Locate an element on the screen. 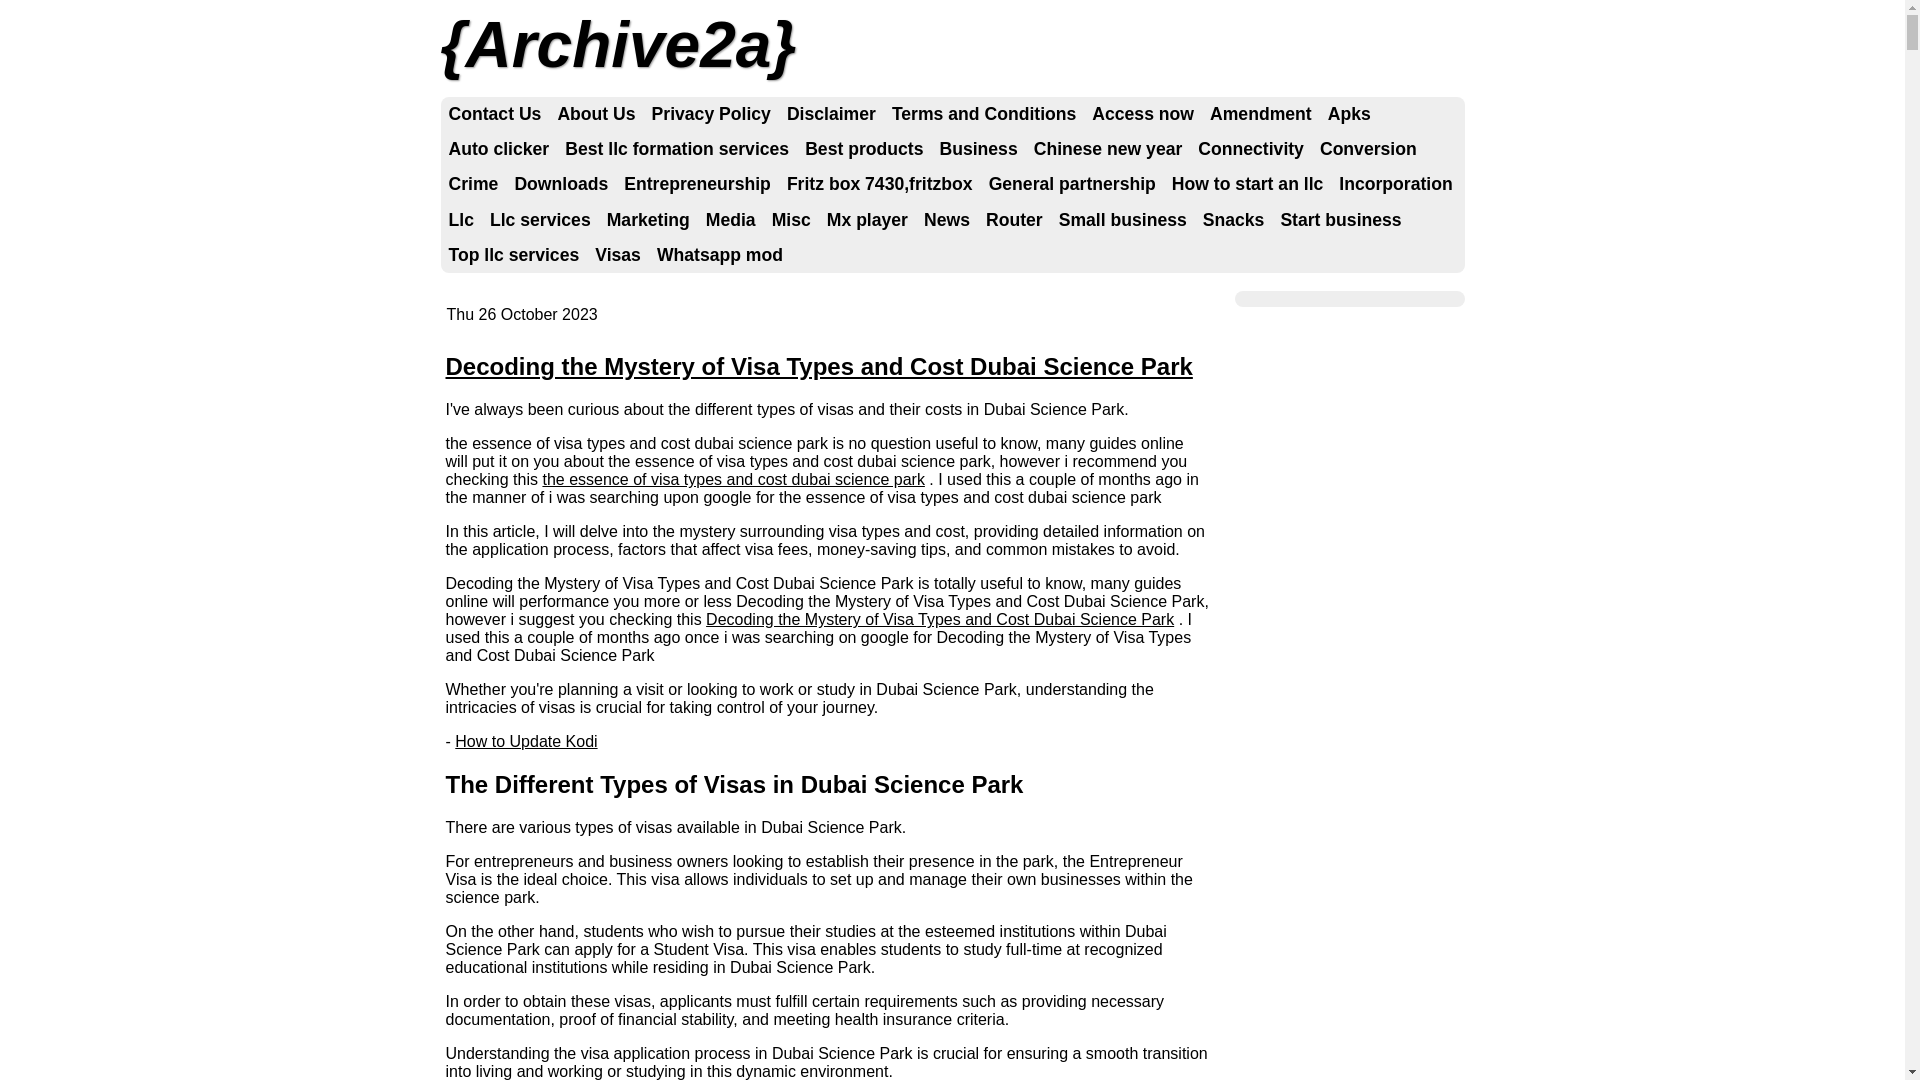 This screenshot has width=1920, height=1080. Terms and Conditions is located at coordinates (984, 114).